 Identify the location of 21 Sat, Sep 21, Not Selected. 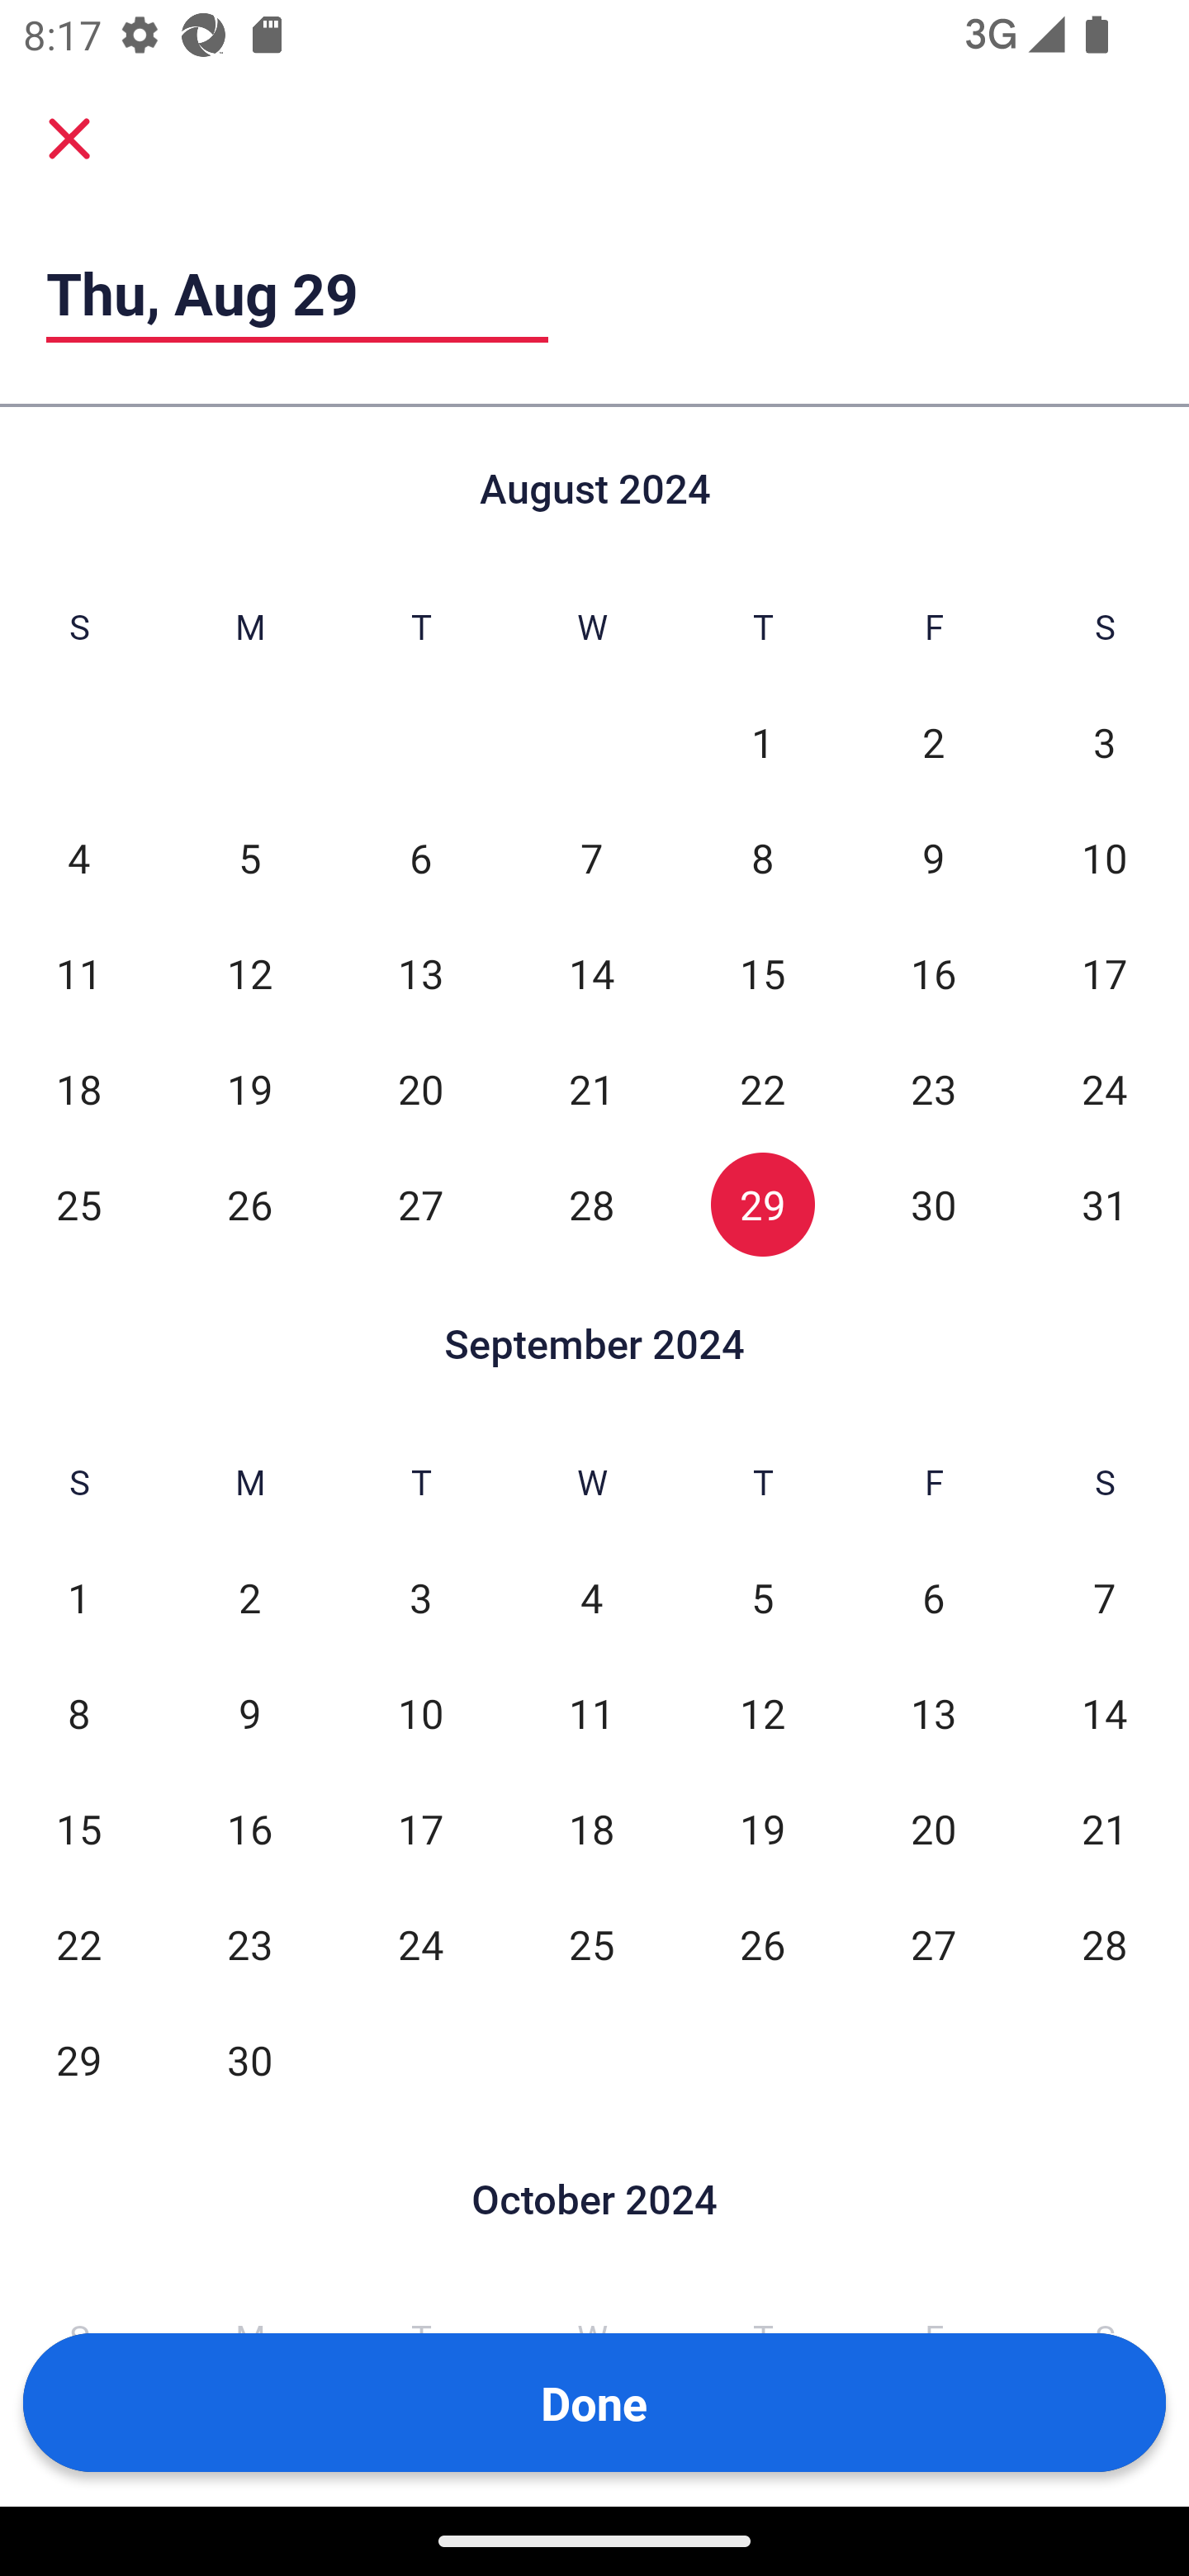
(1105, 1828).